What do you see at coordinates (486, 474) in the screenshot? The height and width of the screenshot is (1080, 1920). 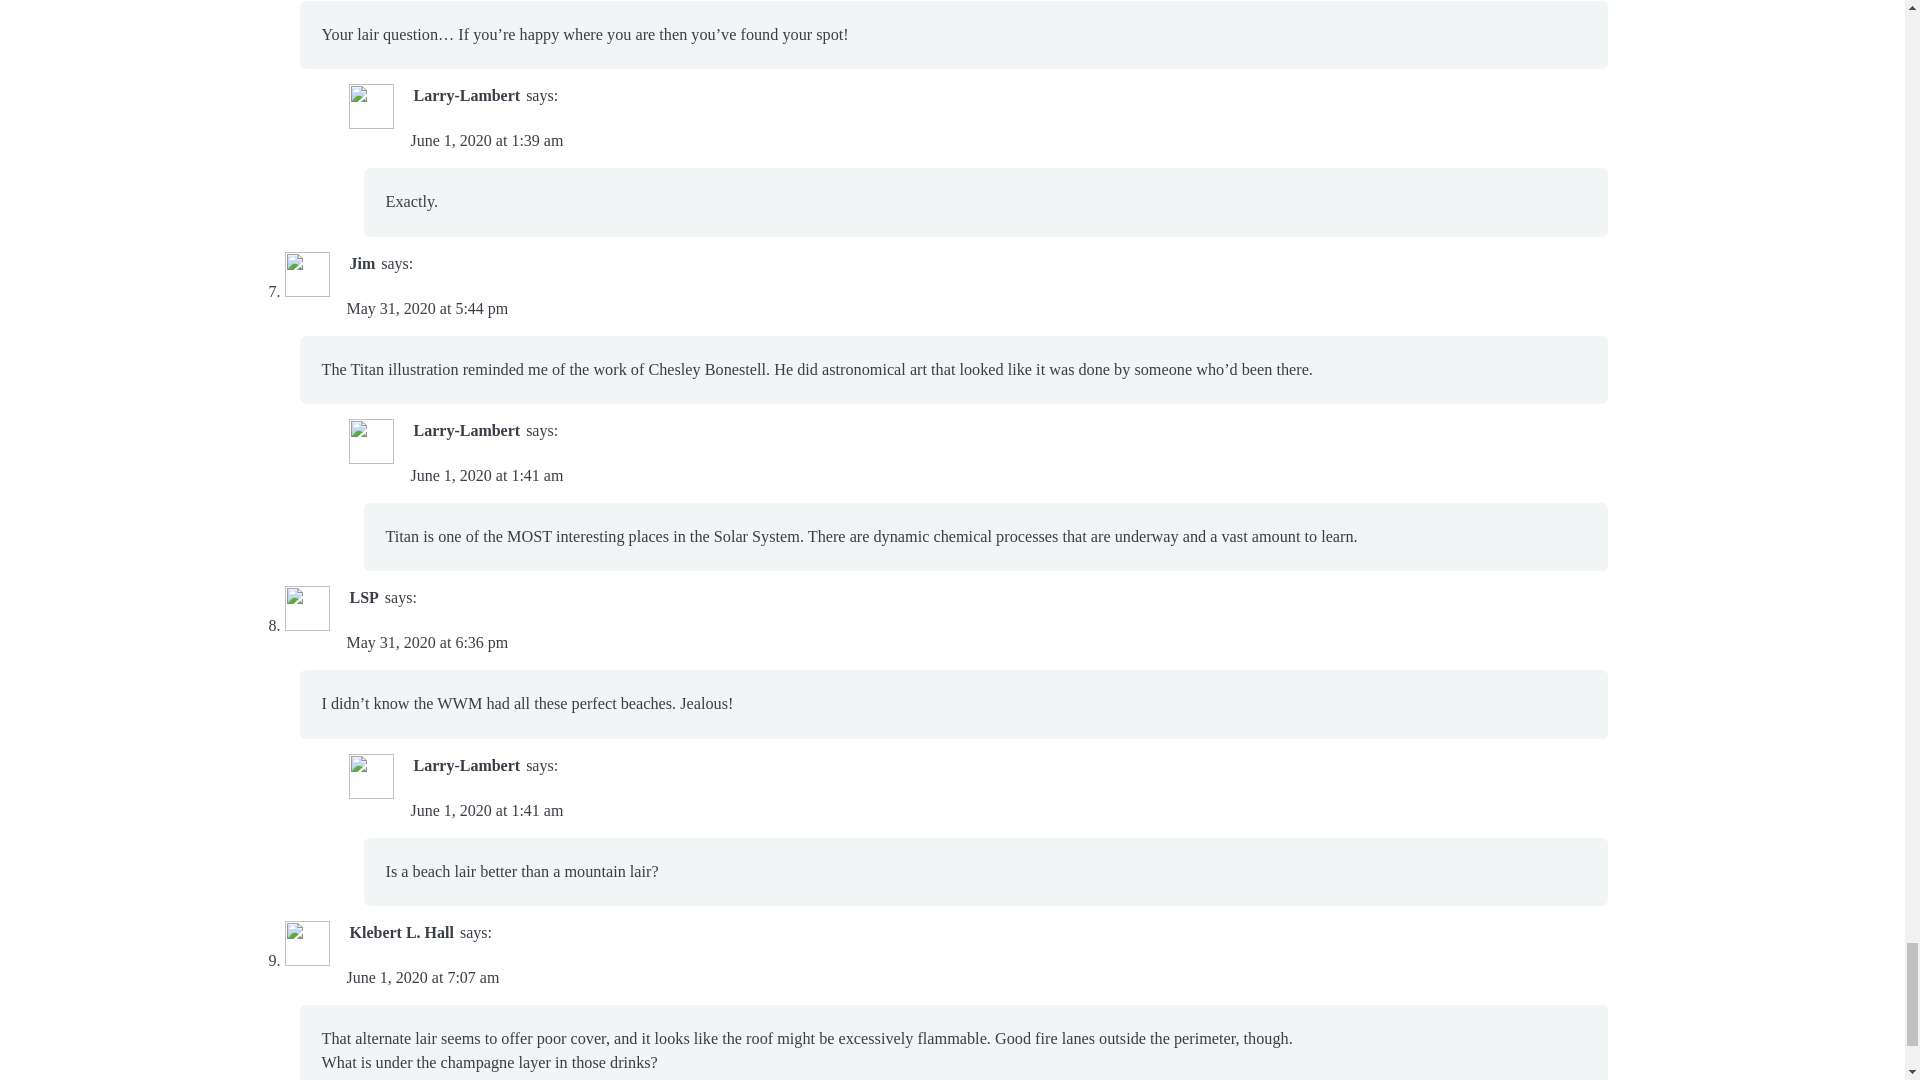 I see `June 1, 2020 at 1:41 am` at bounding box center [486, 474].